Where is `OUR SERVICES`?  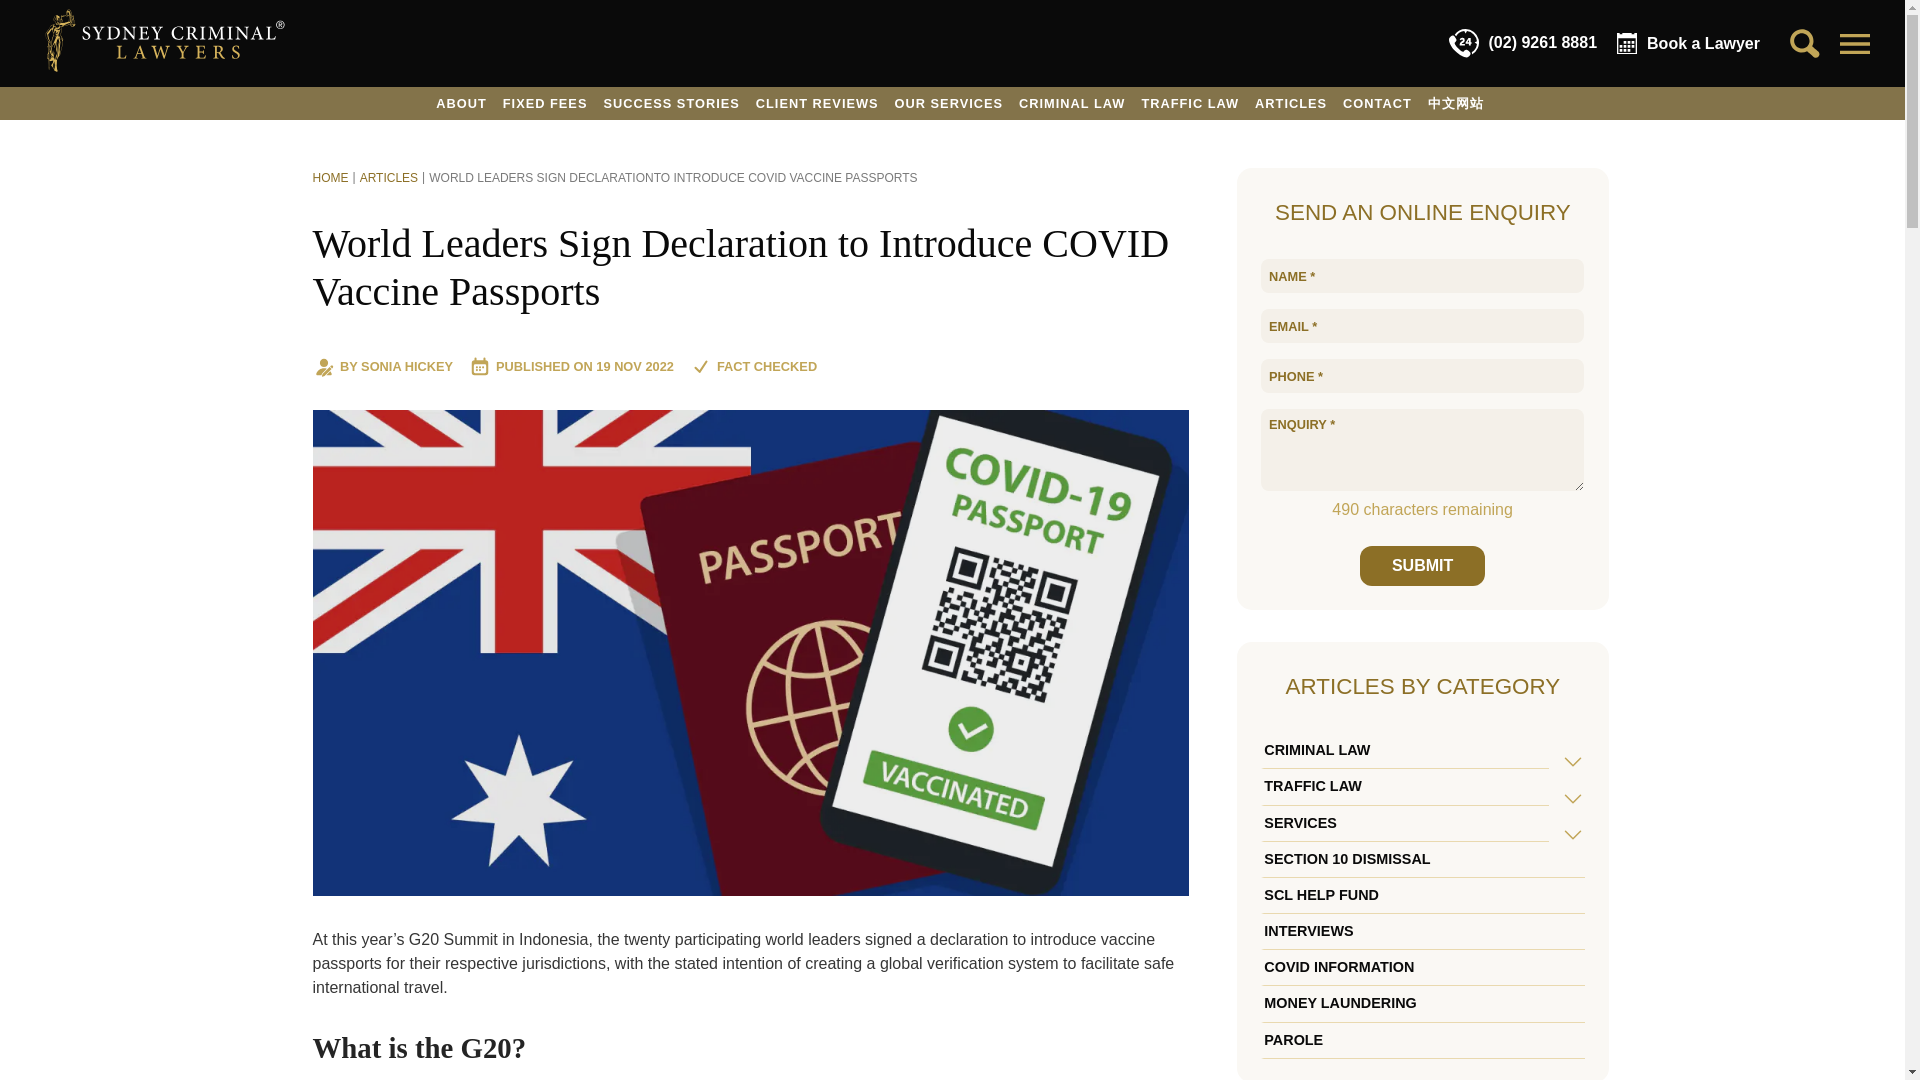 OUR SERVICES is located at coordinates (949, 103).